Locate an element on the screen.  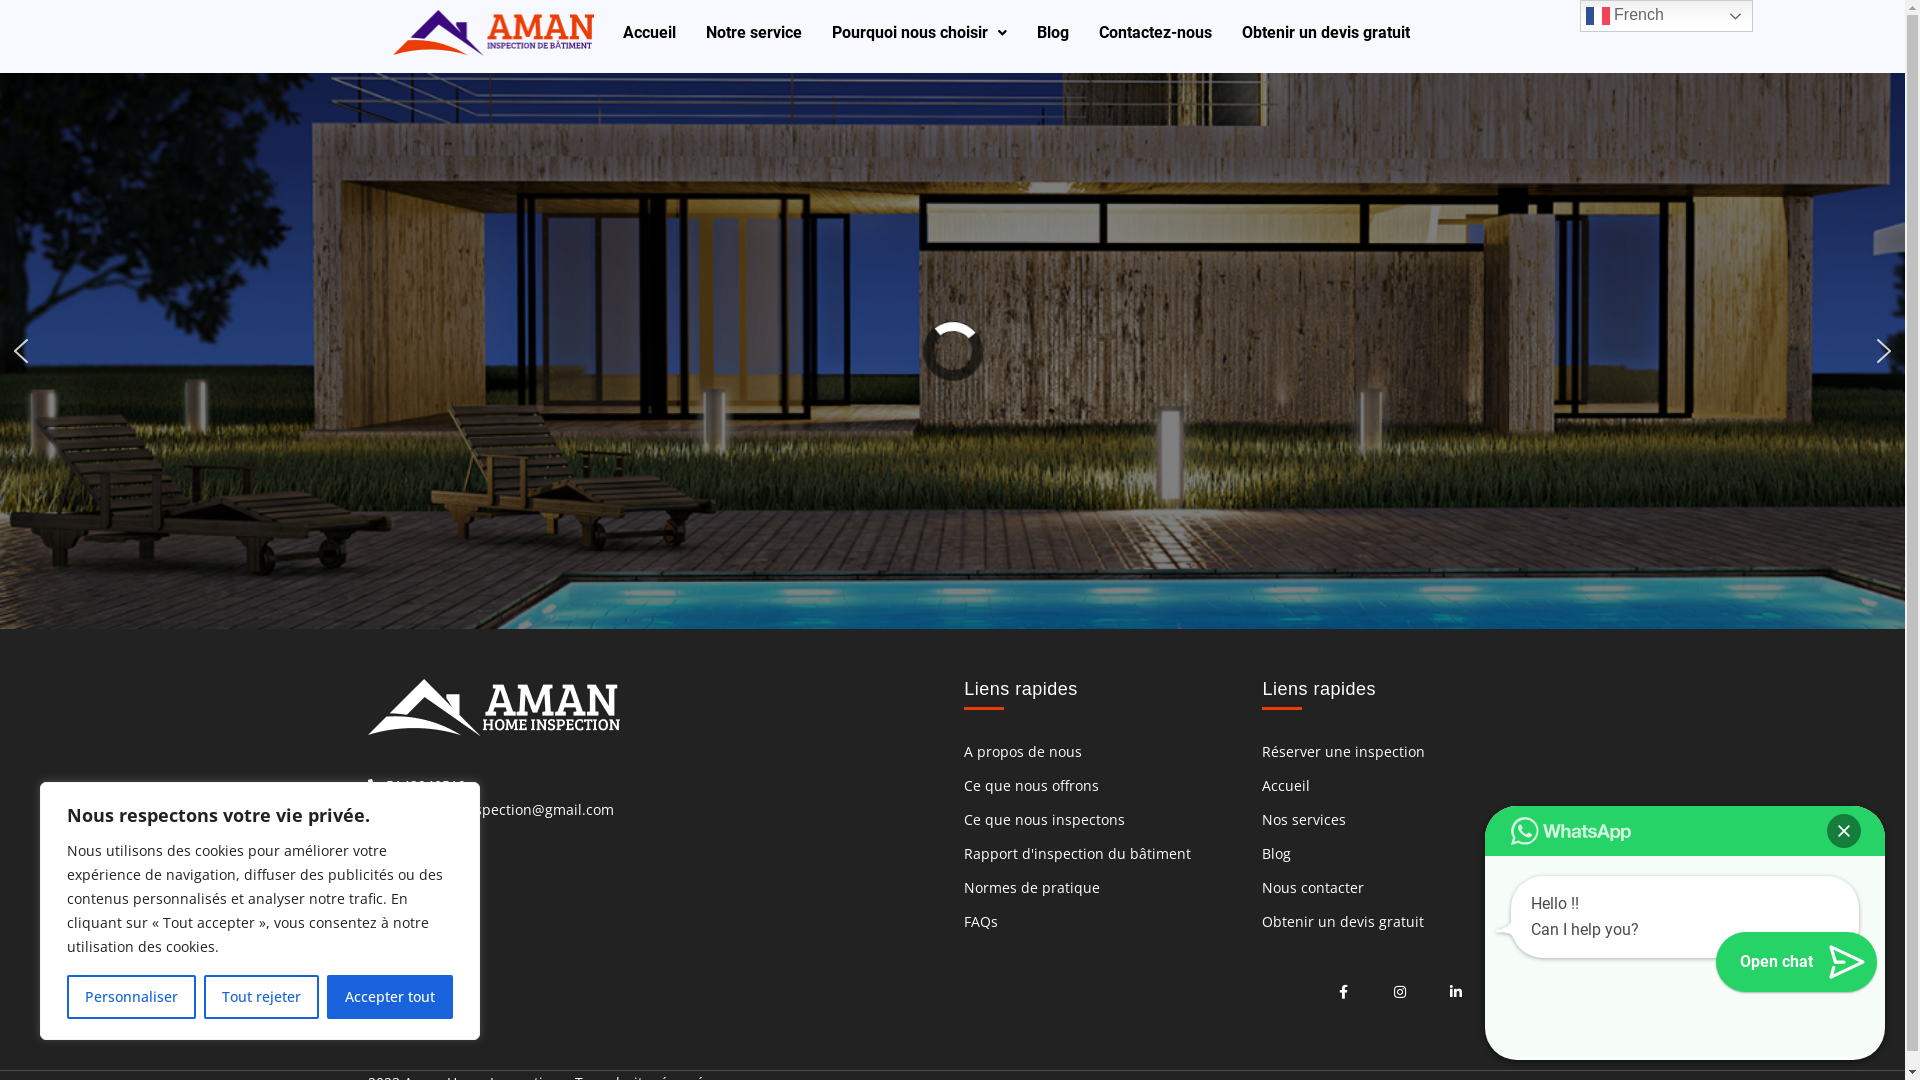
Planifier l'inspection is located at coordinates (952, 455).